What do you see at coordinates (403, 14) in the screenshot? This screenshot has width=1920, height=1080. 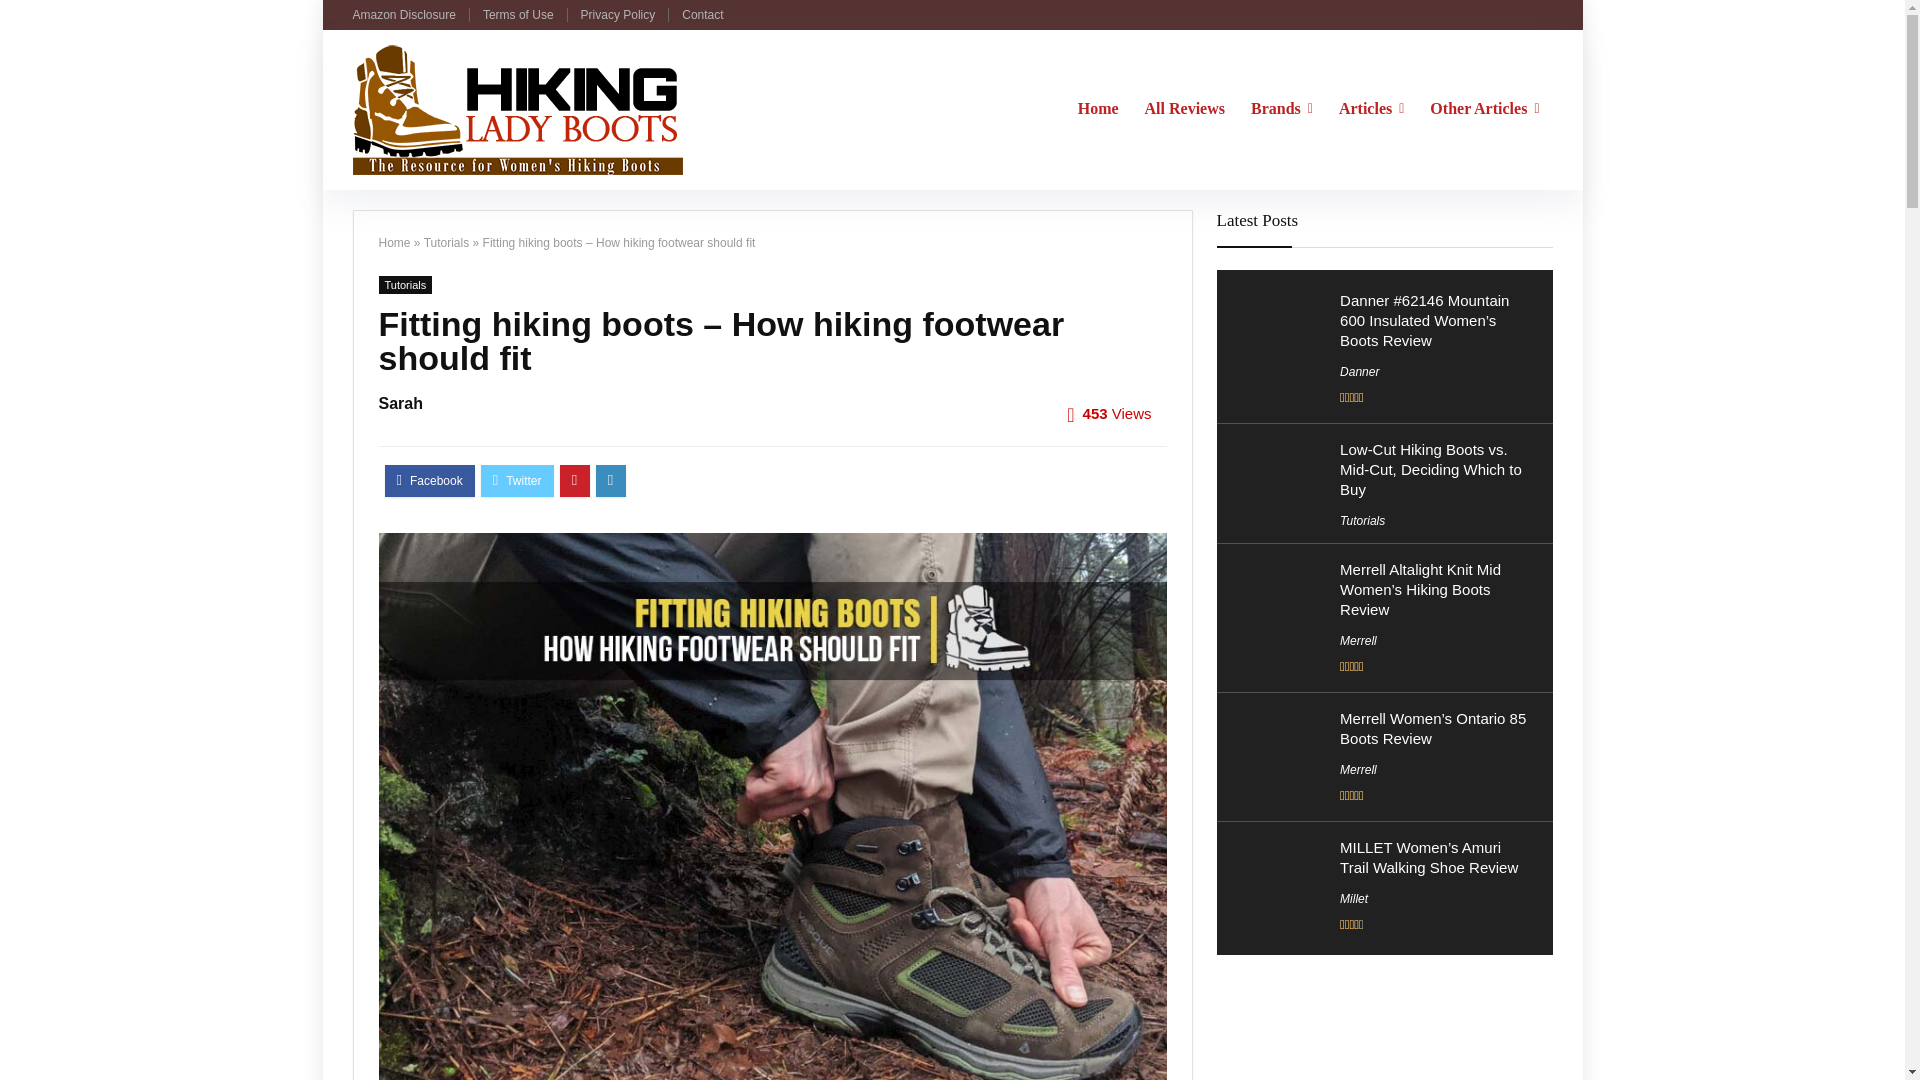 I see `Amazon Disclosure` at bounding box center [403, 14].